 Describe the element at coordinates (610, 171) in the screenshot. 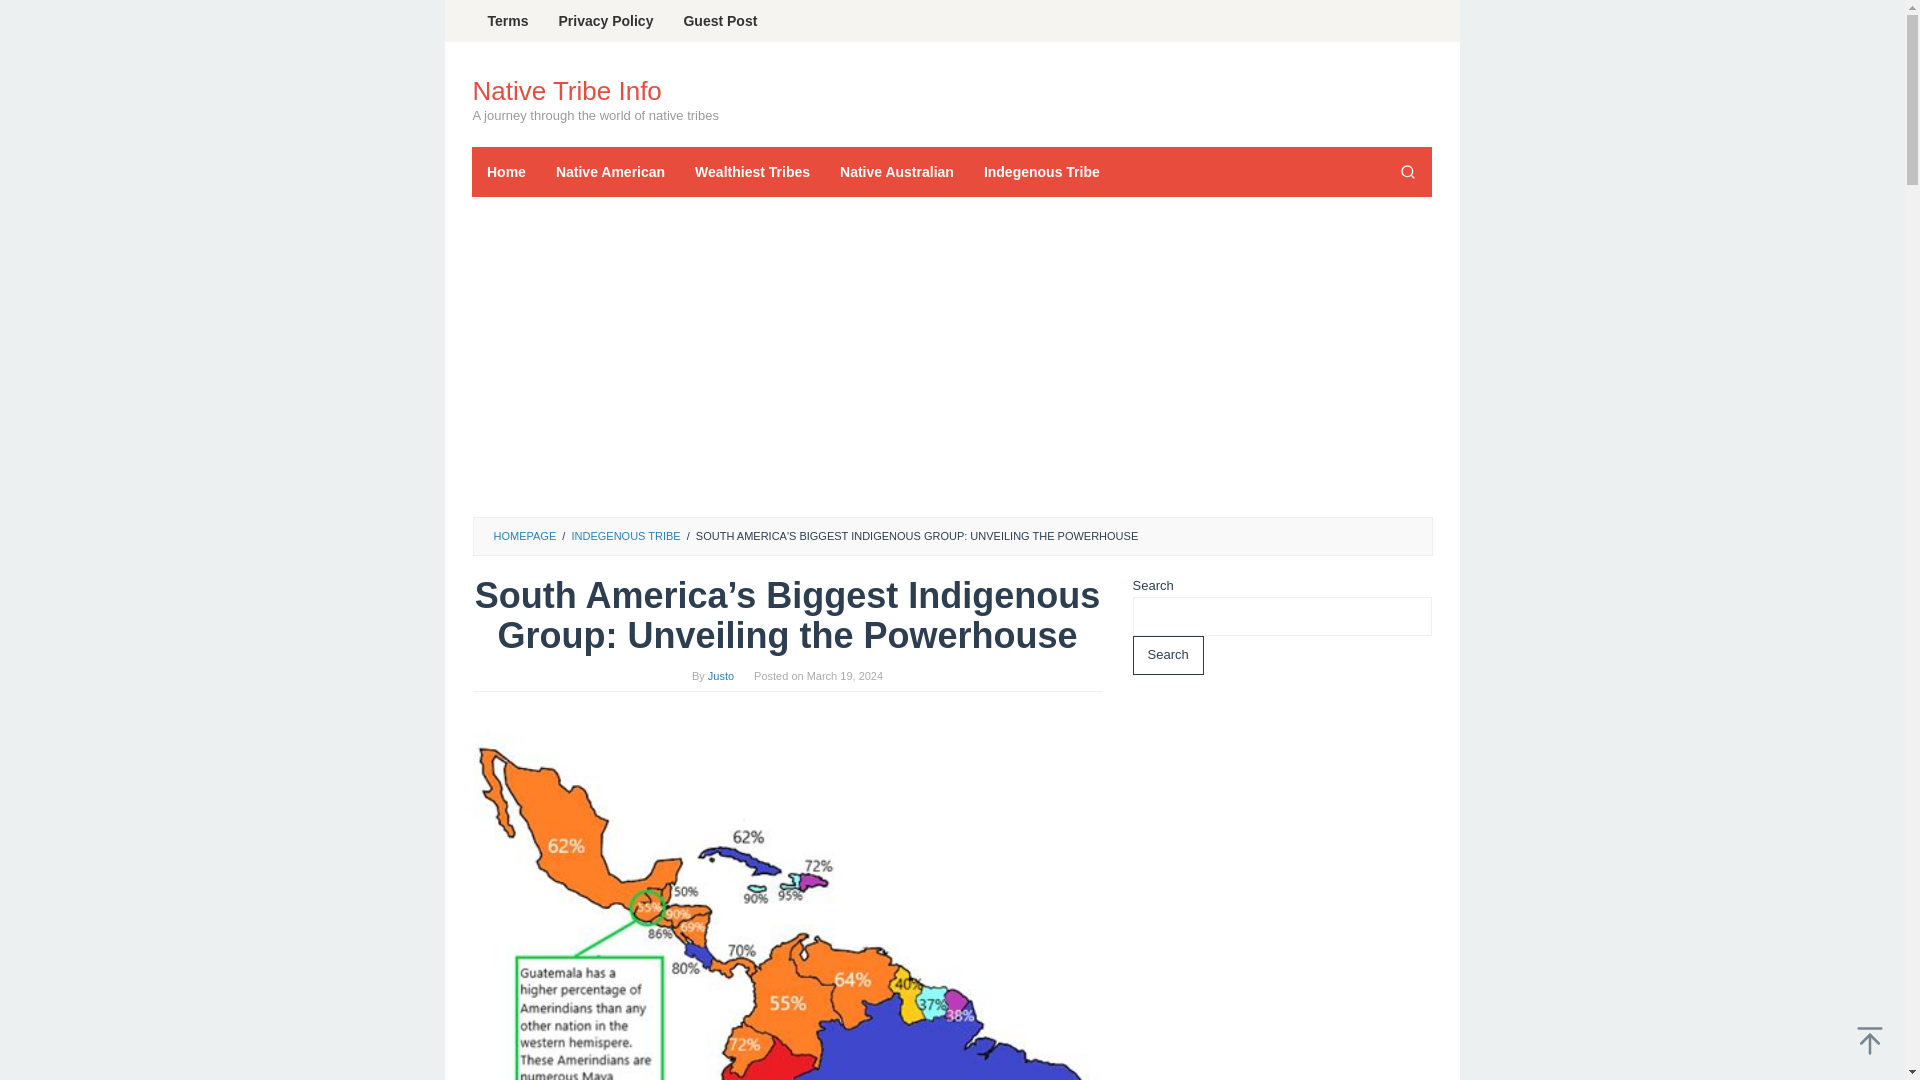

I see `Native American` at that location.